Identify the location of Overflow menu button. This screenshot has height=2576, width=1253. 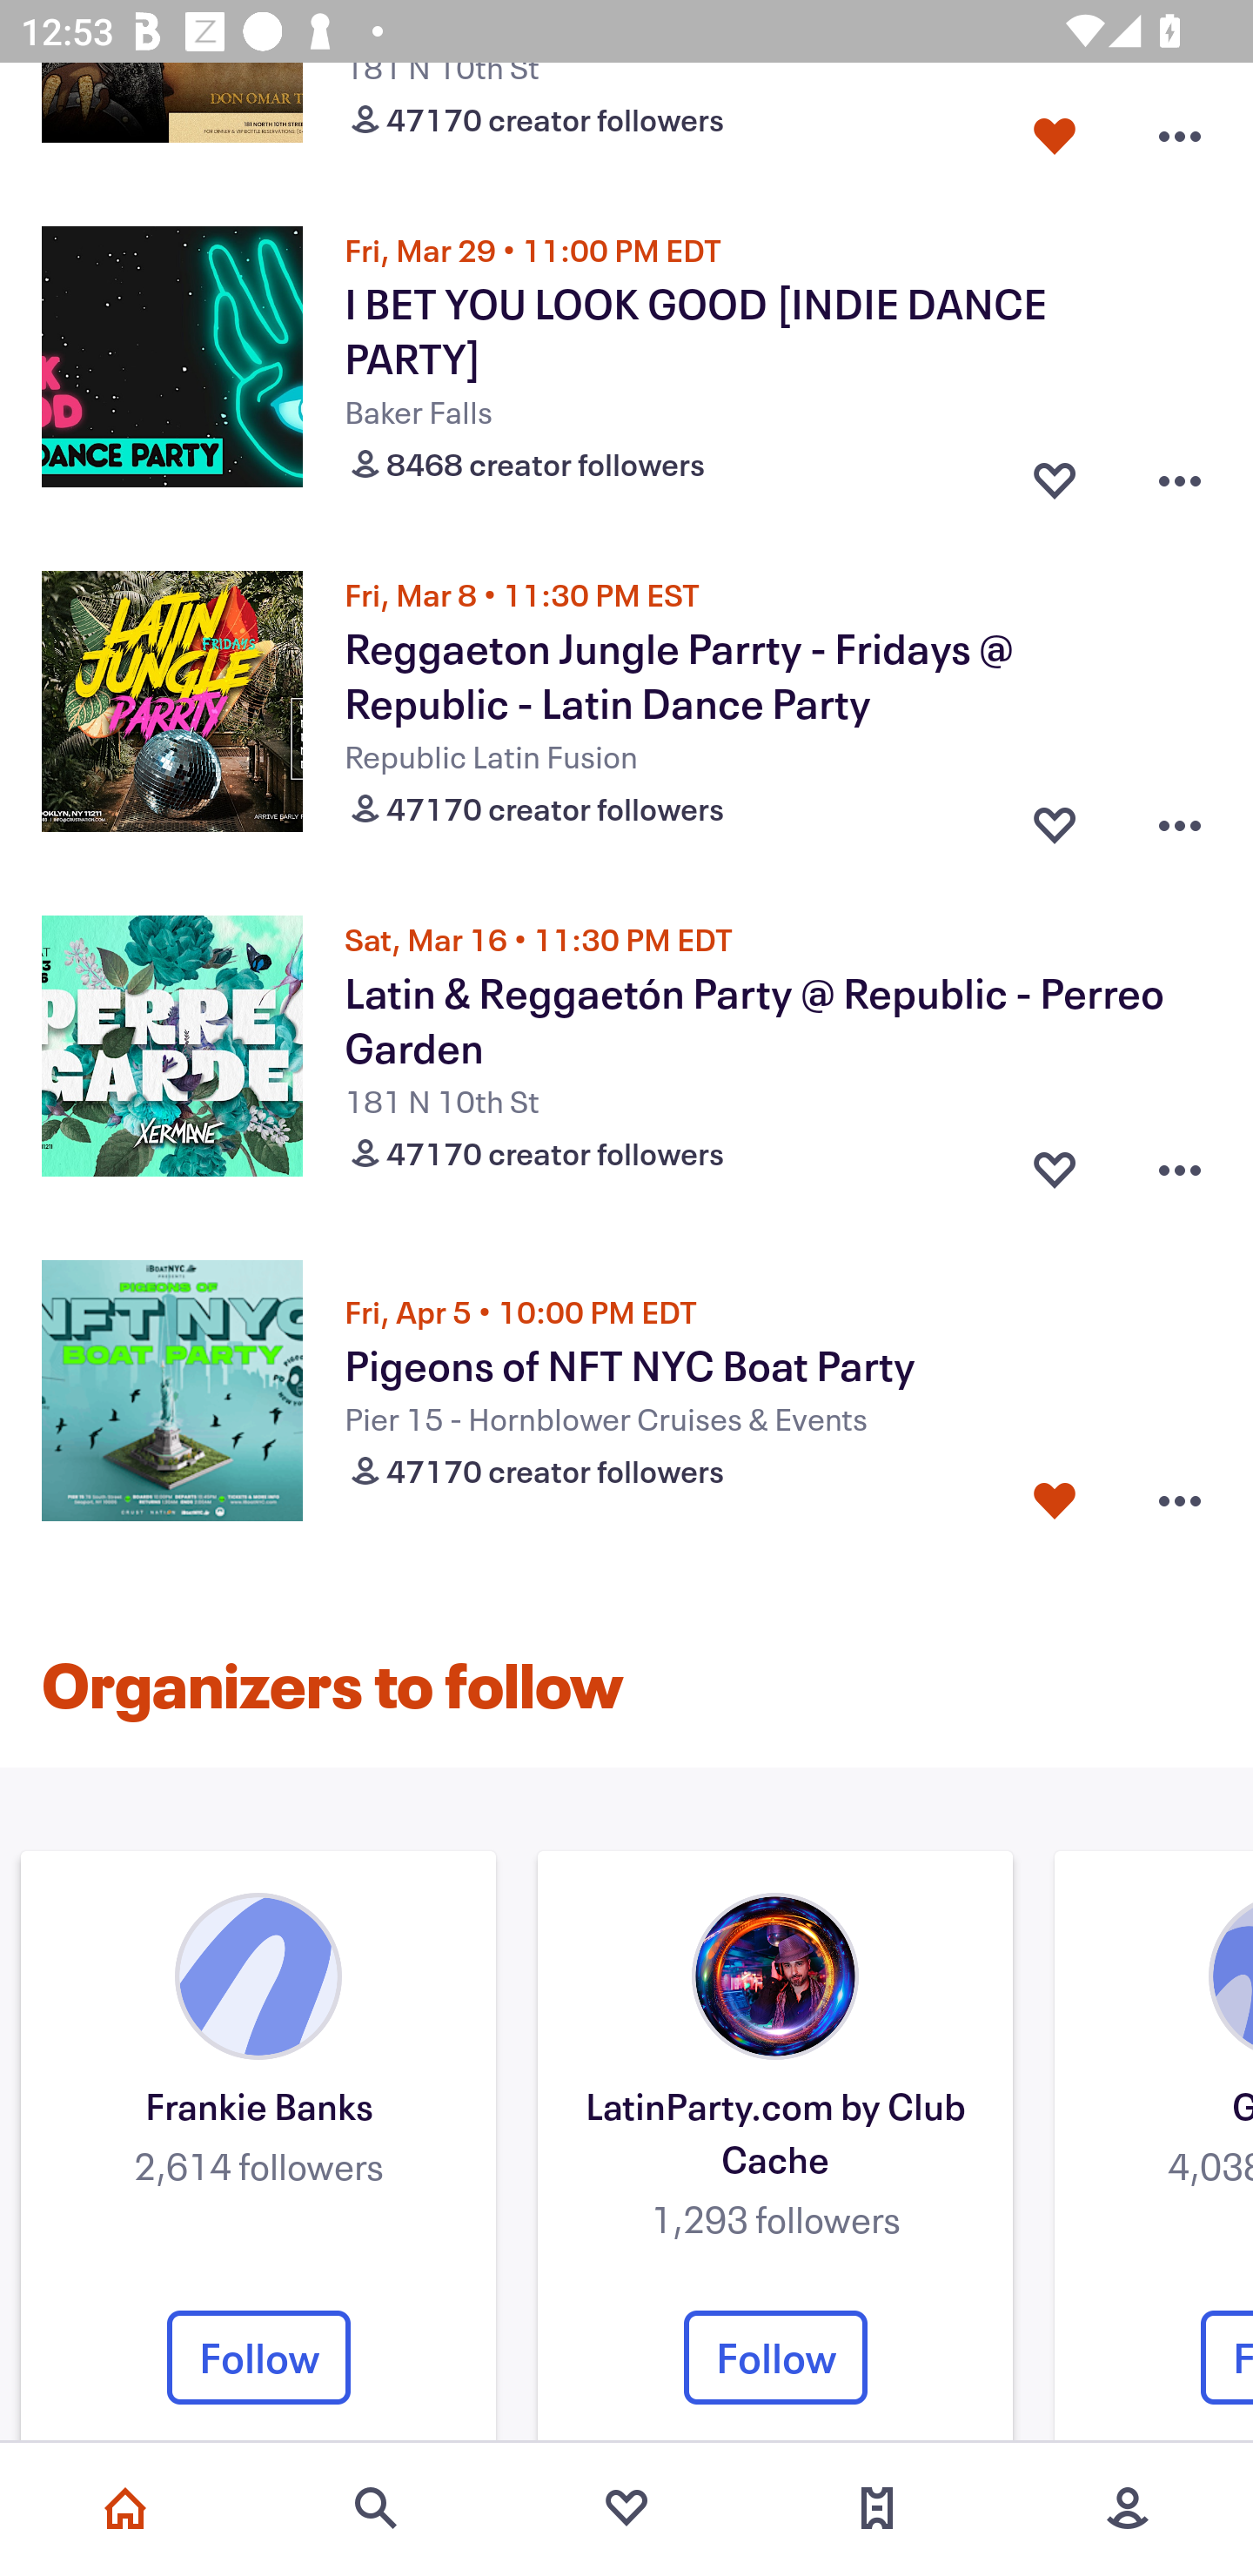
(1180, 1163).